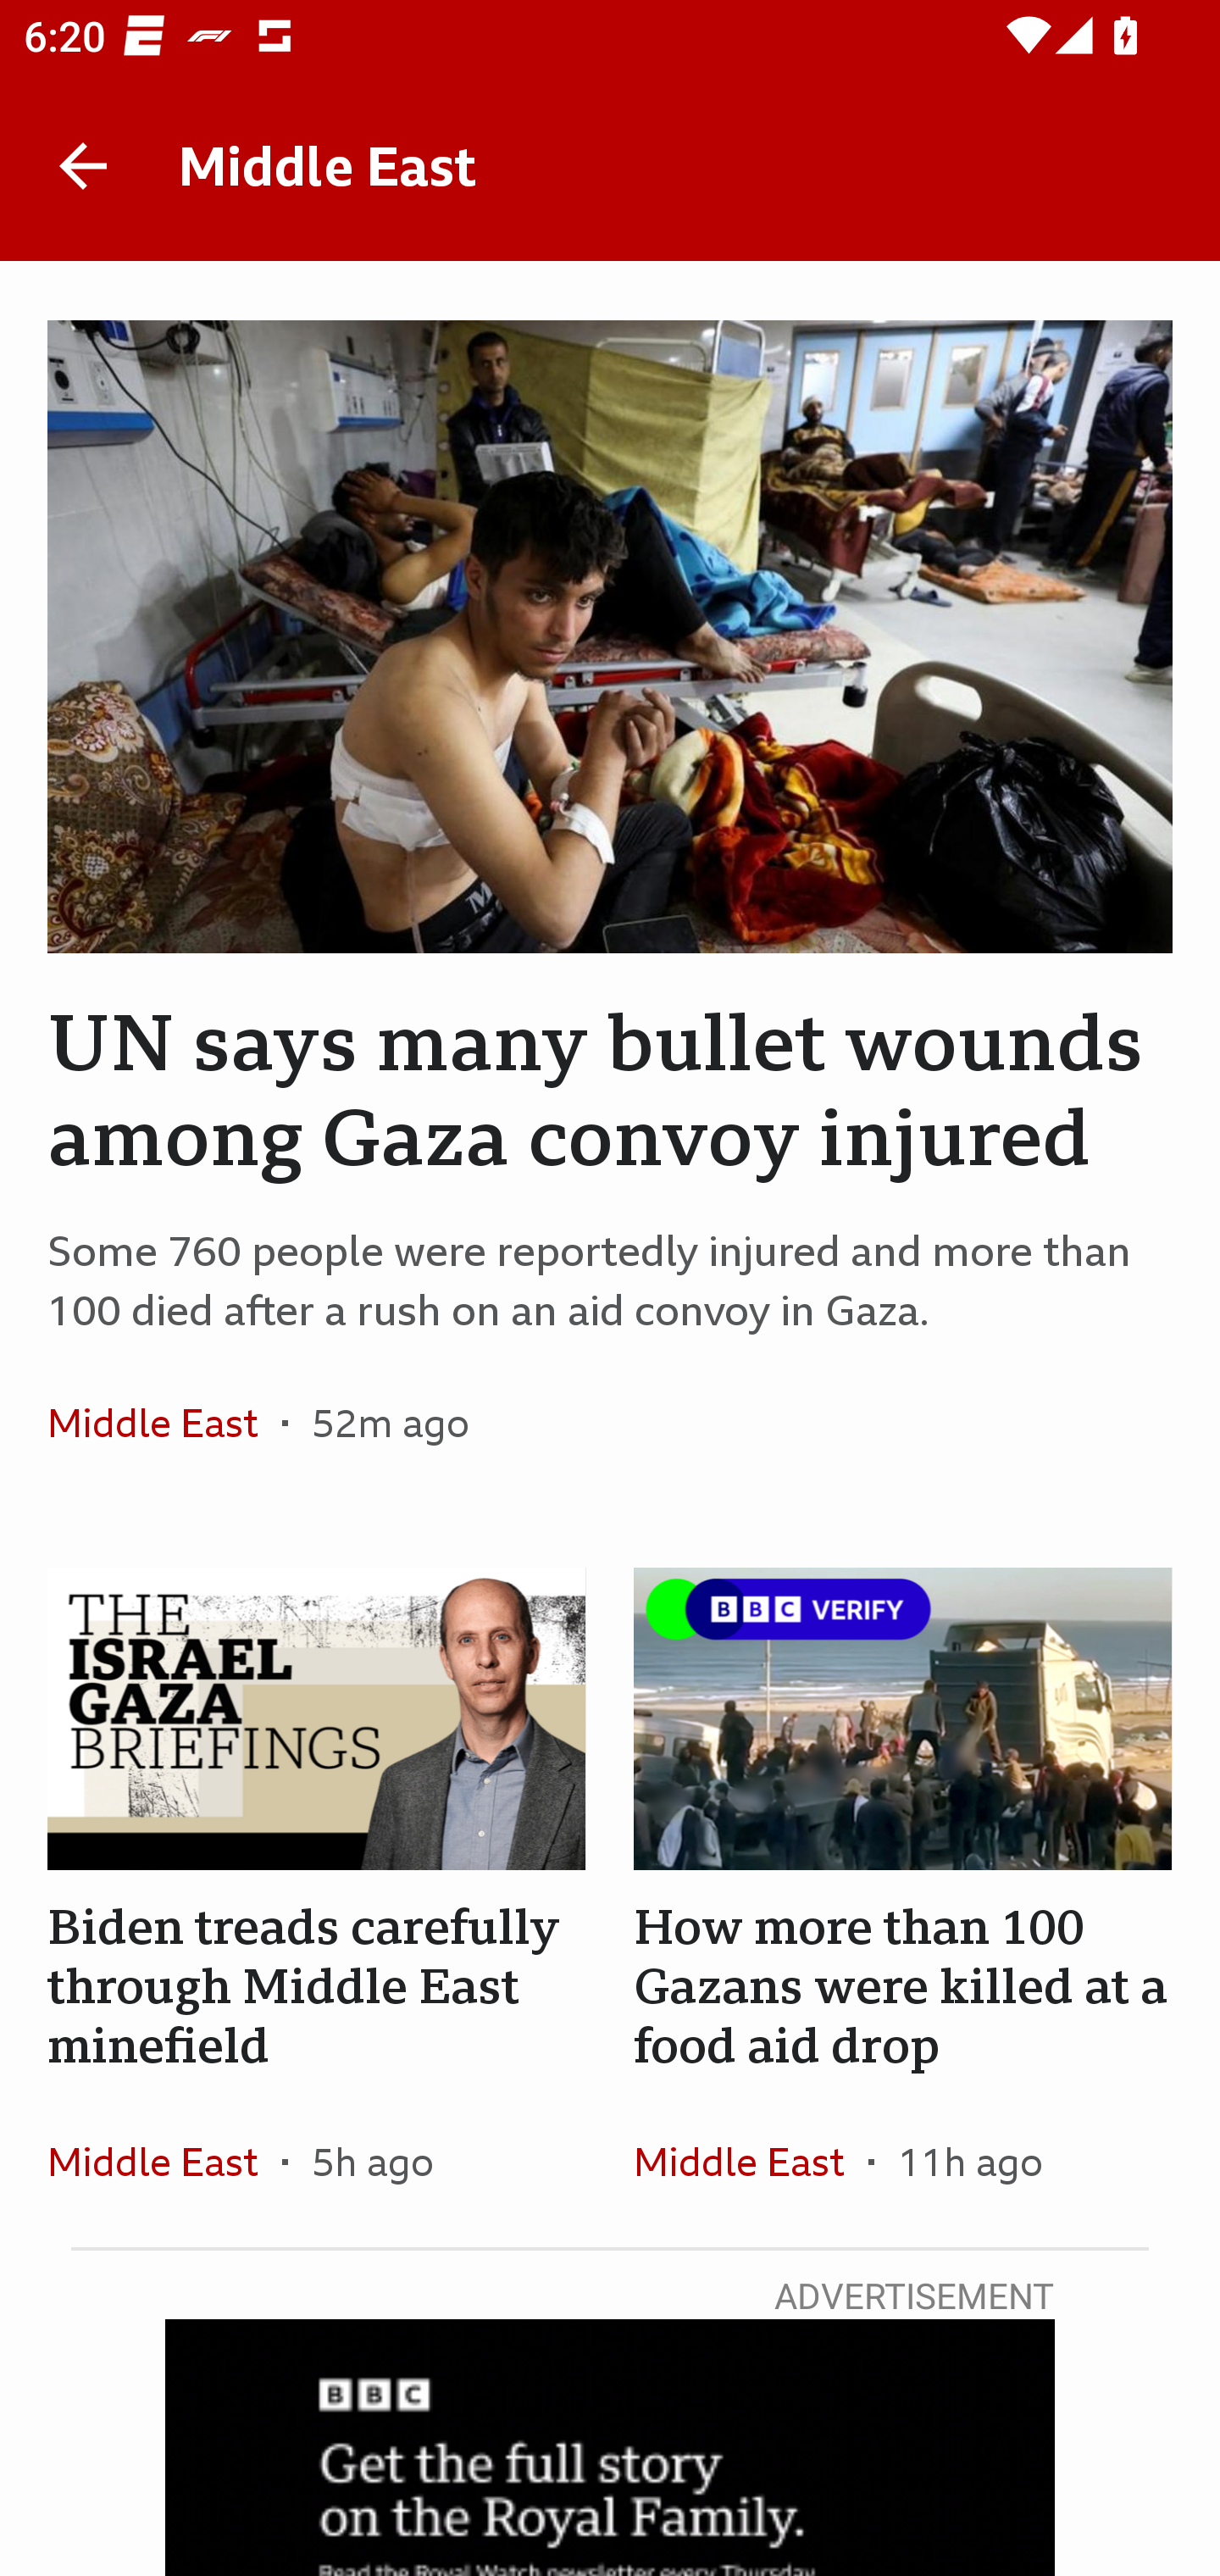  What do you see at coordinates (164, 2161) in the screenshot?
I see `Middle East In the section Middle East` at bounding box center [164, 2161].